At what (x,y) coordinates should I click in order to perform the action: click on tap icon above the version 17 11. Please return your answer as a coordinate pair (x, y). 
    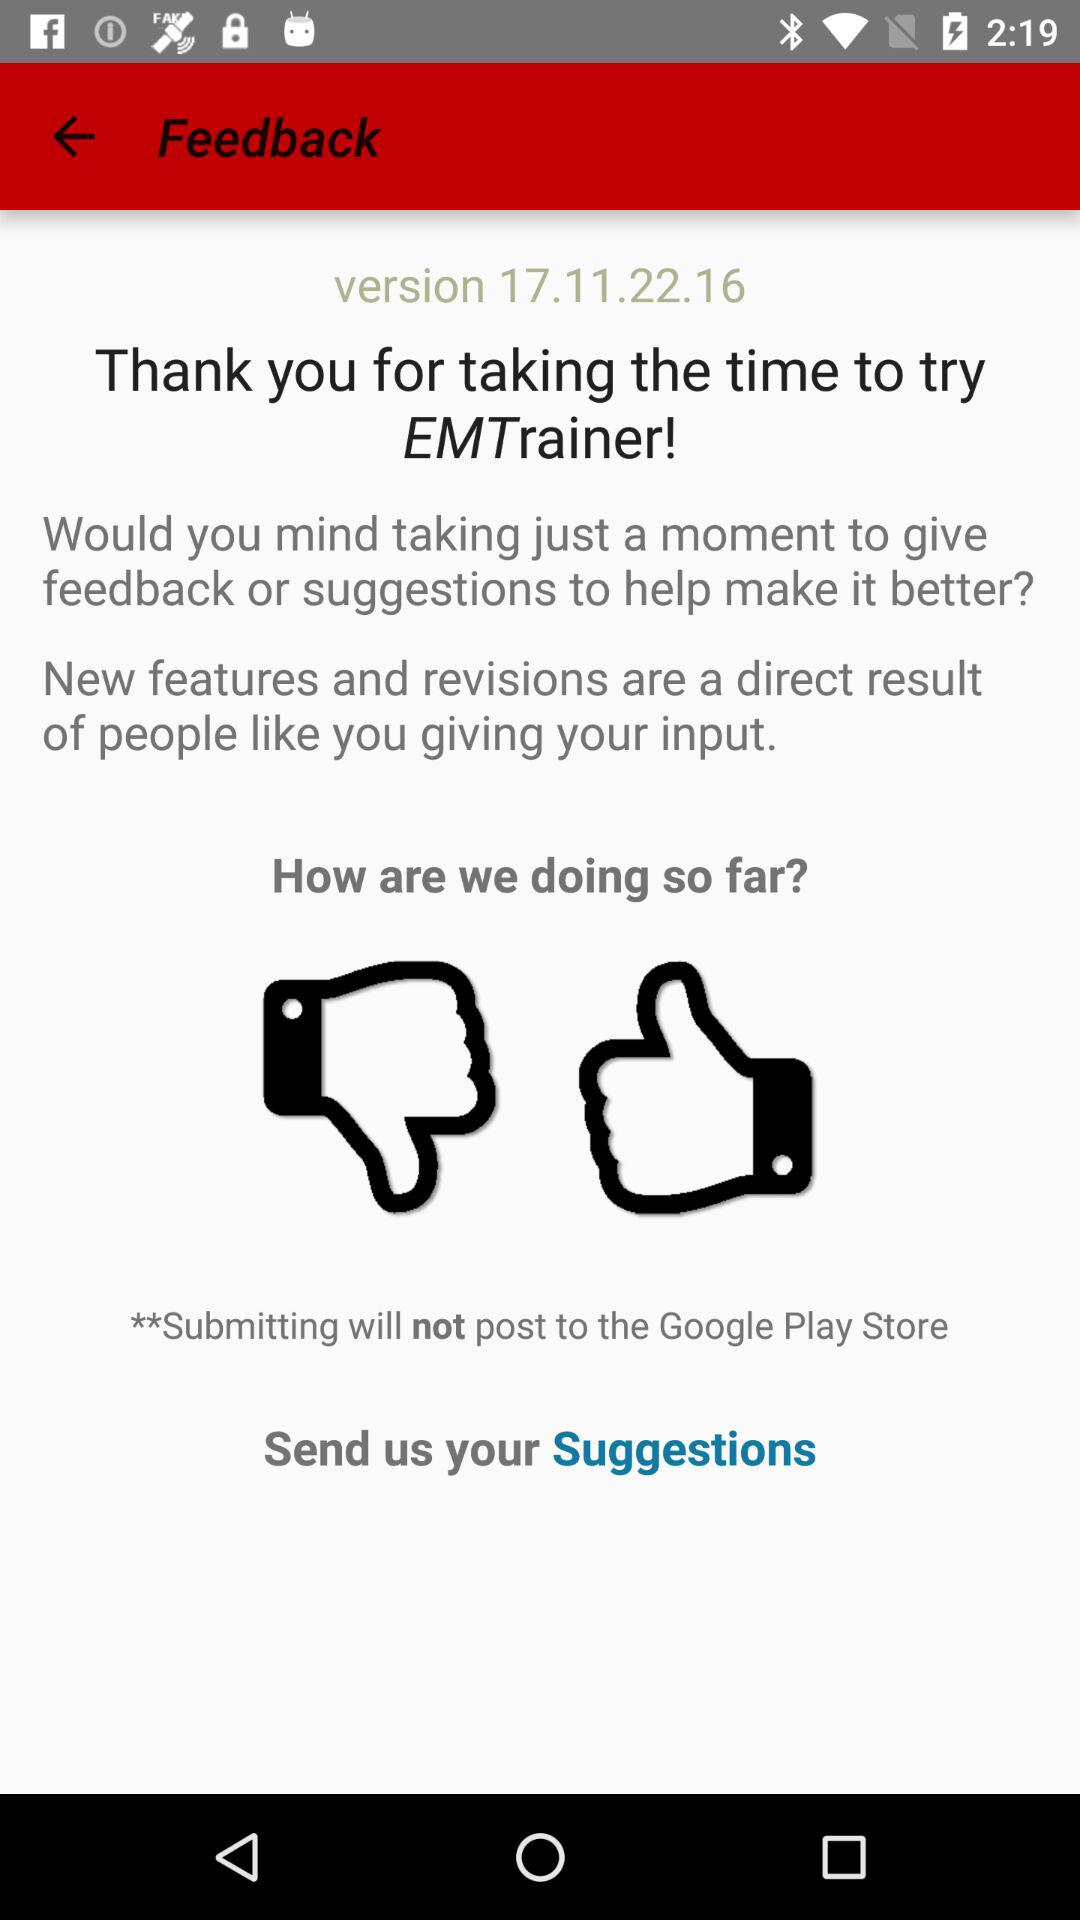
    Looking at the image, I should click on (73, 136).